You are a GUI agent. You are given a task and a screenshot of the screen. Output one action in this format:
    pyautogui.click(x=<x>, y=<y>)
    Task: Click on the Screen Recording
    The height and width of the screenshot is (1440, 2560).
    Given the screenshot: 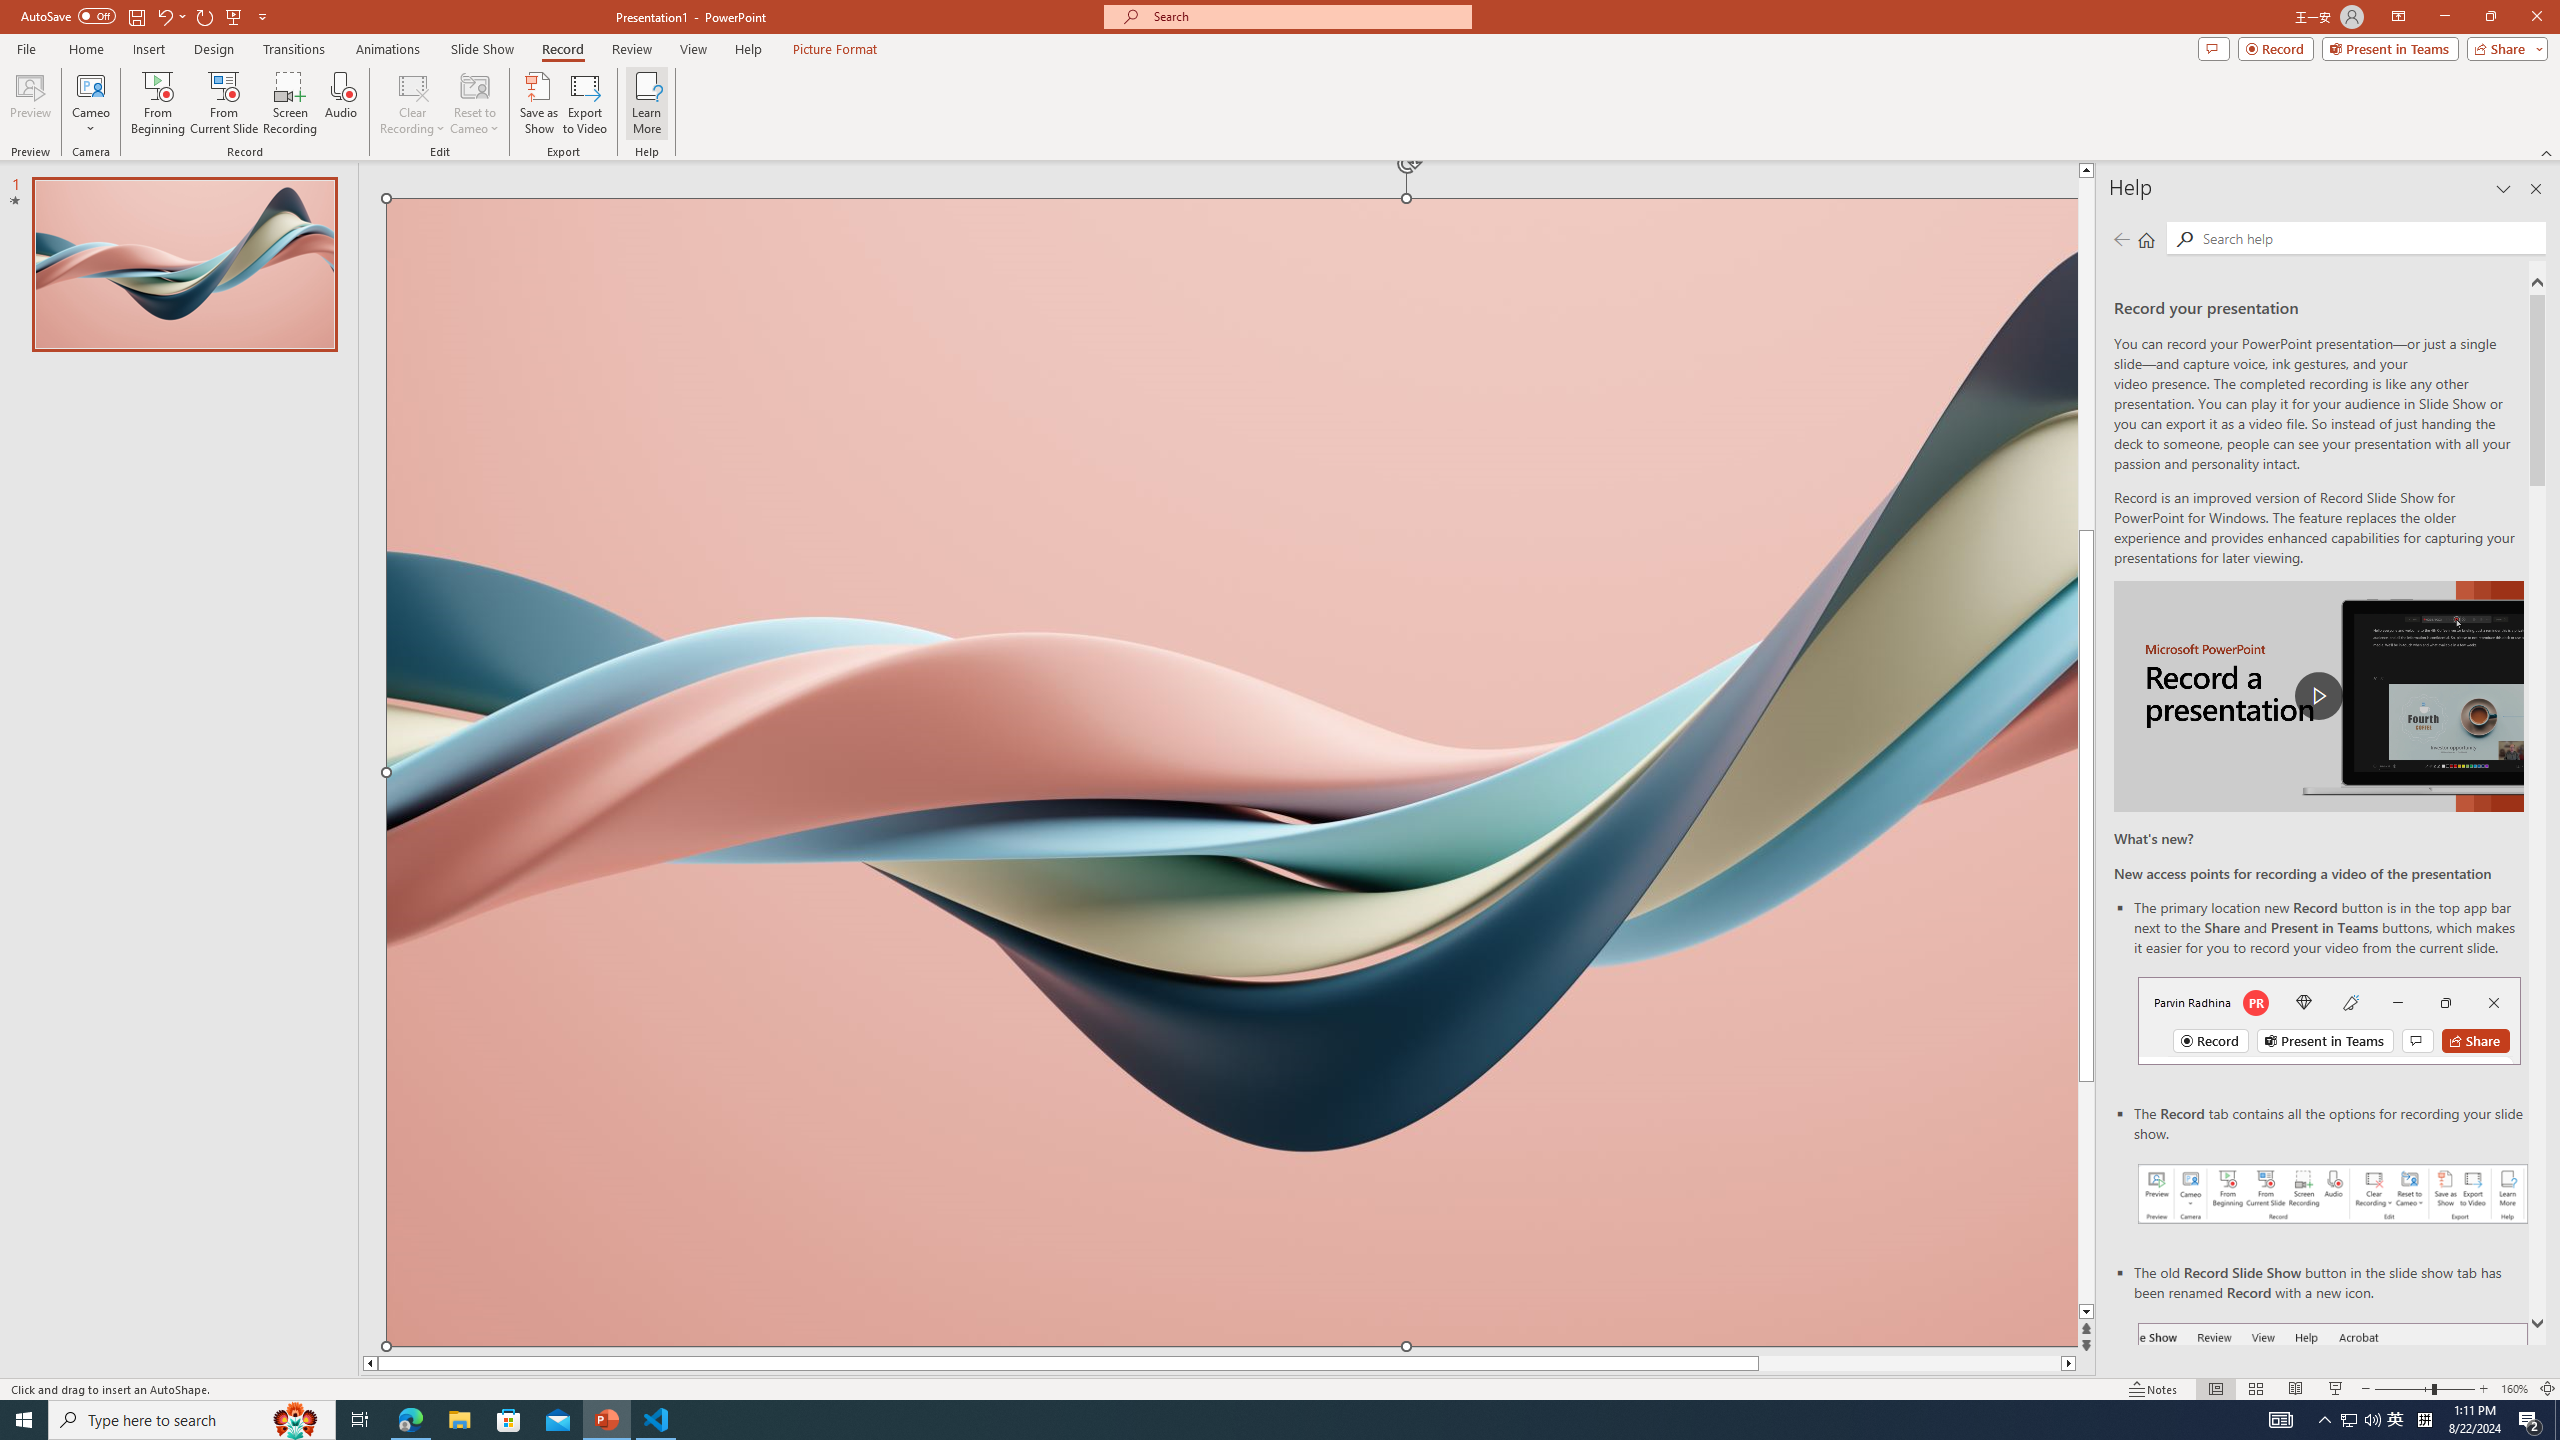 What is the action you would take?
    pyautogui.click(x=290, y=103)
    